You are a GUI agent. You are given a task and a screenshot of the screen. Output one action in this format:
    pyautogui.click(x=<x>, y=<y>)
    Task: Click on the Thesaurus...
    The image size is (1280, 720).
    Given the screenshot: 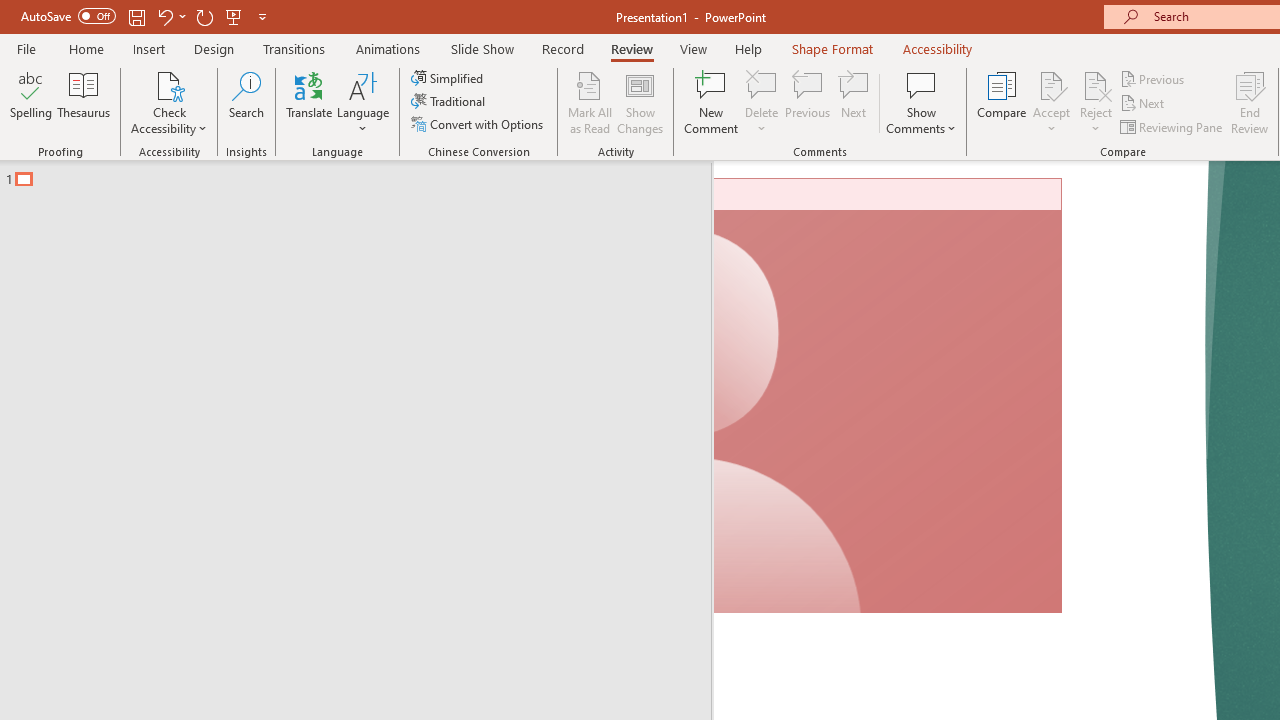 What is the action you would take?
    pyautogui.click(x=84, y=102)
    